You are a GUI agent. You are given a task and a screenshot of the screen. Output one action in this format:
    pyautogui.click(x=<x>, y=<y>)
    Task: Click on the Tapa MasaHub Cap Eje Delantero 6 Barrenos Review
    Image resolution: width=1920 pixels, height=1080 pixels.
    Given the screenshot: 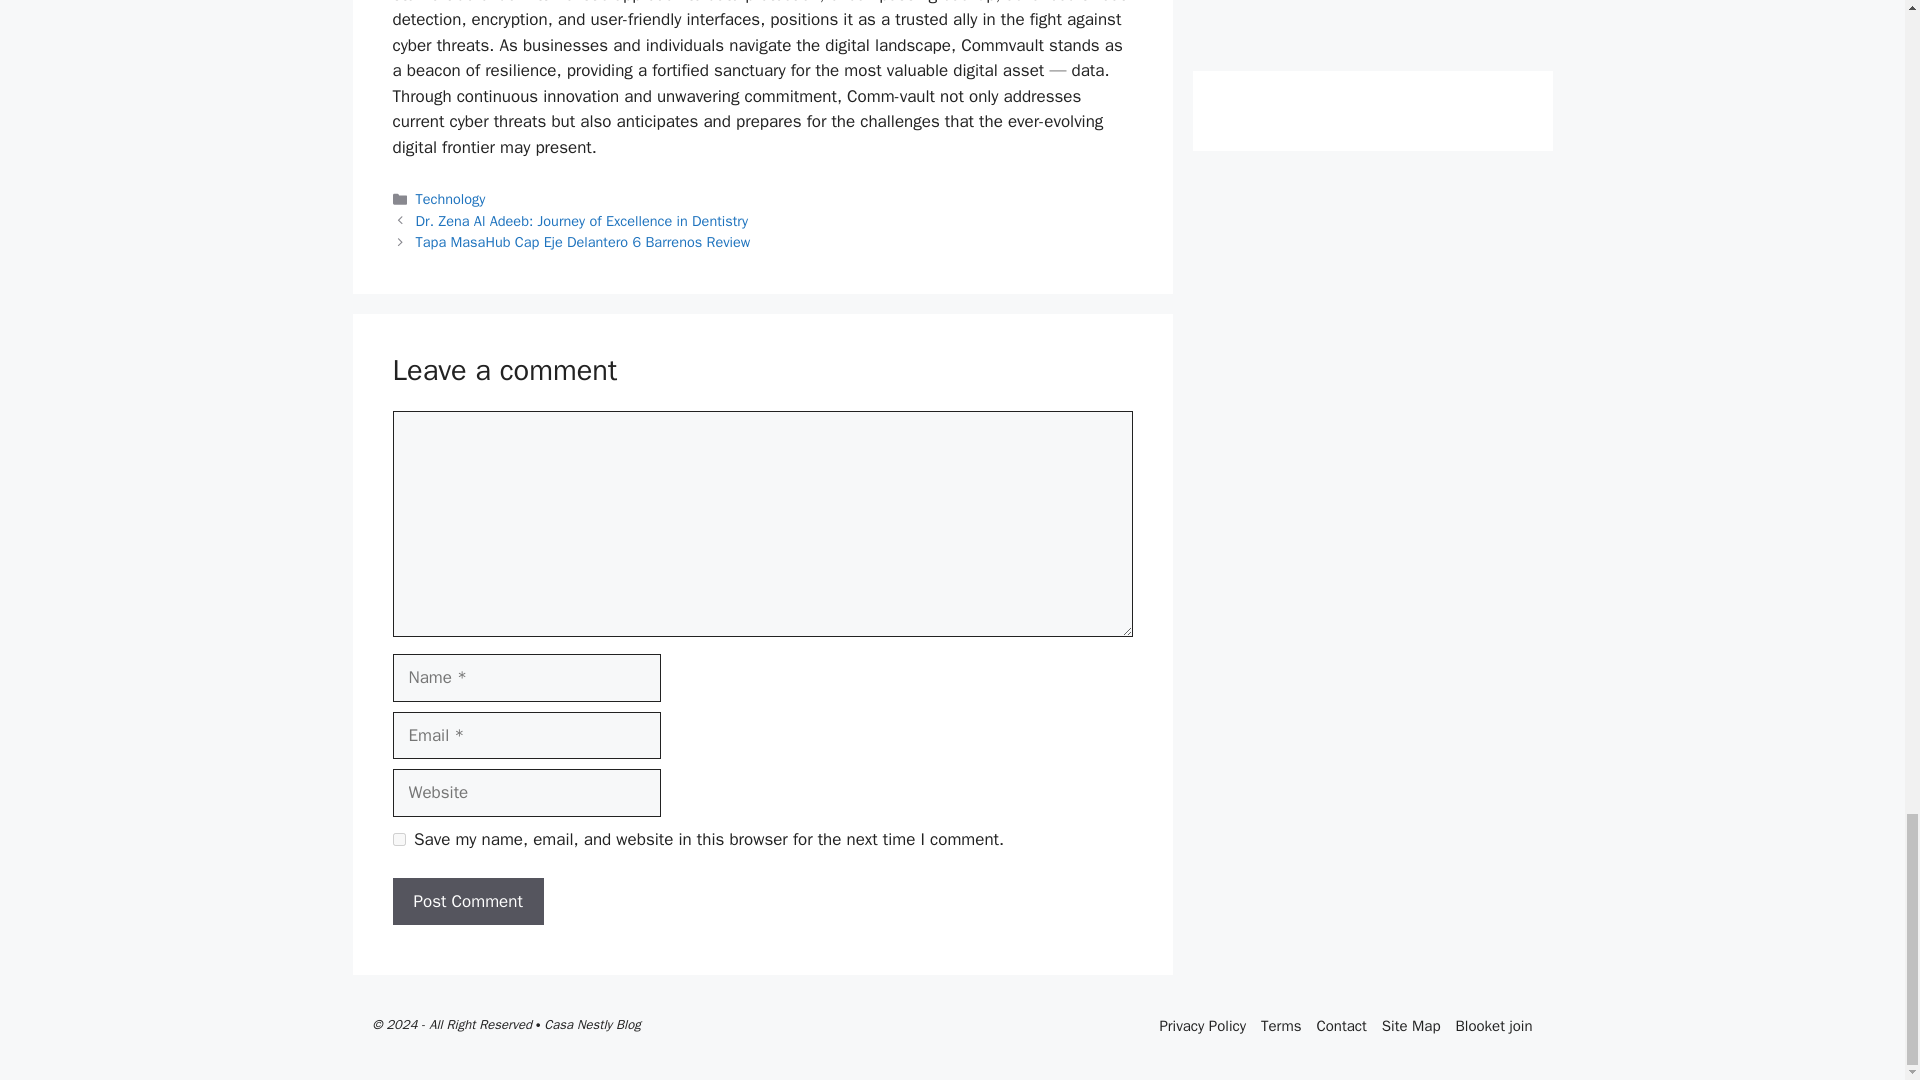 What is the action you would take?
    pyautogui.click(x=583, y=242)
    